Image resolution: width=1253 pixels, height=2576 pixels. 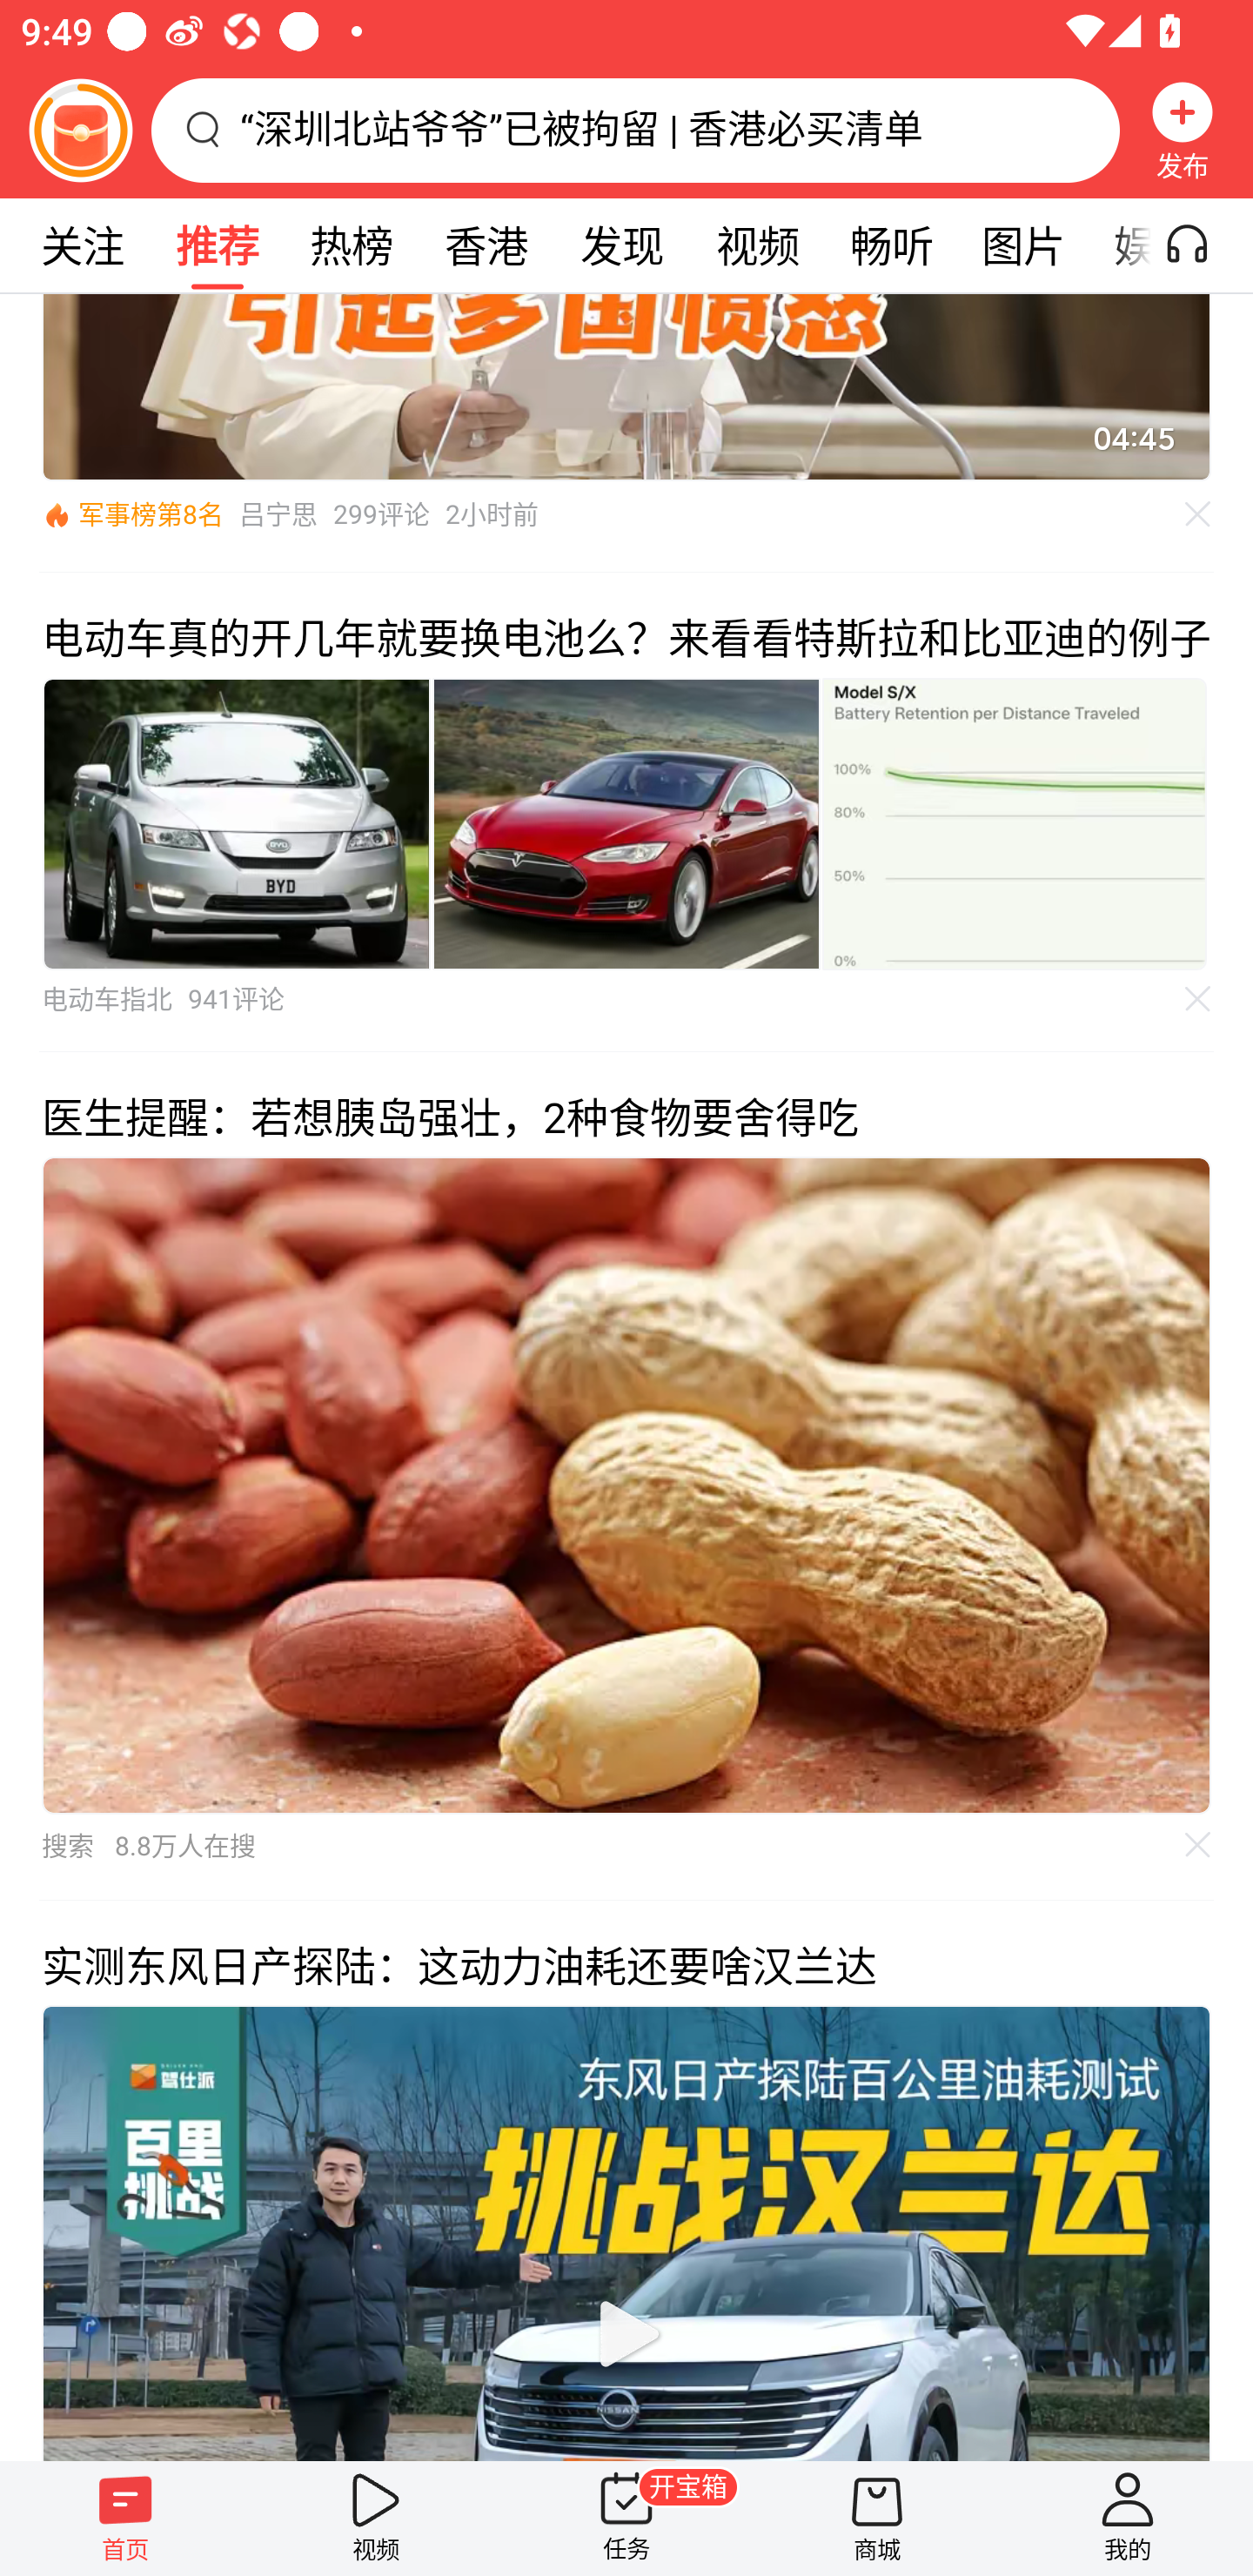 I want to click on 首页, so click(x=125, y=2518).